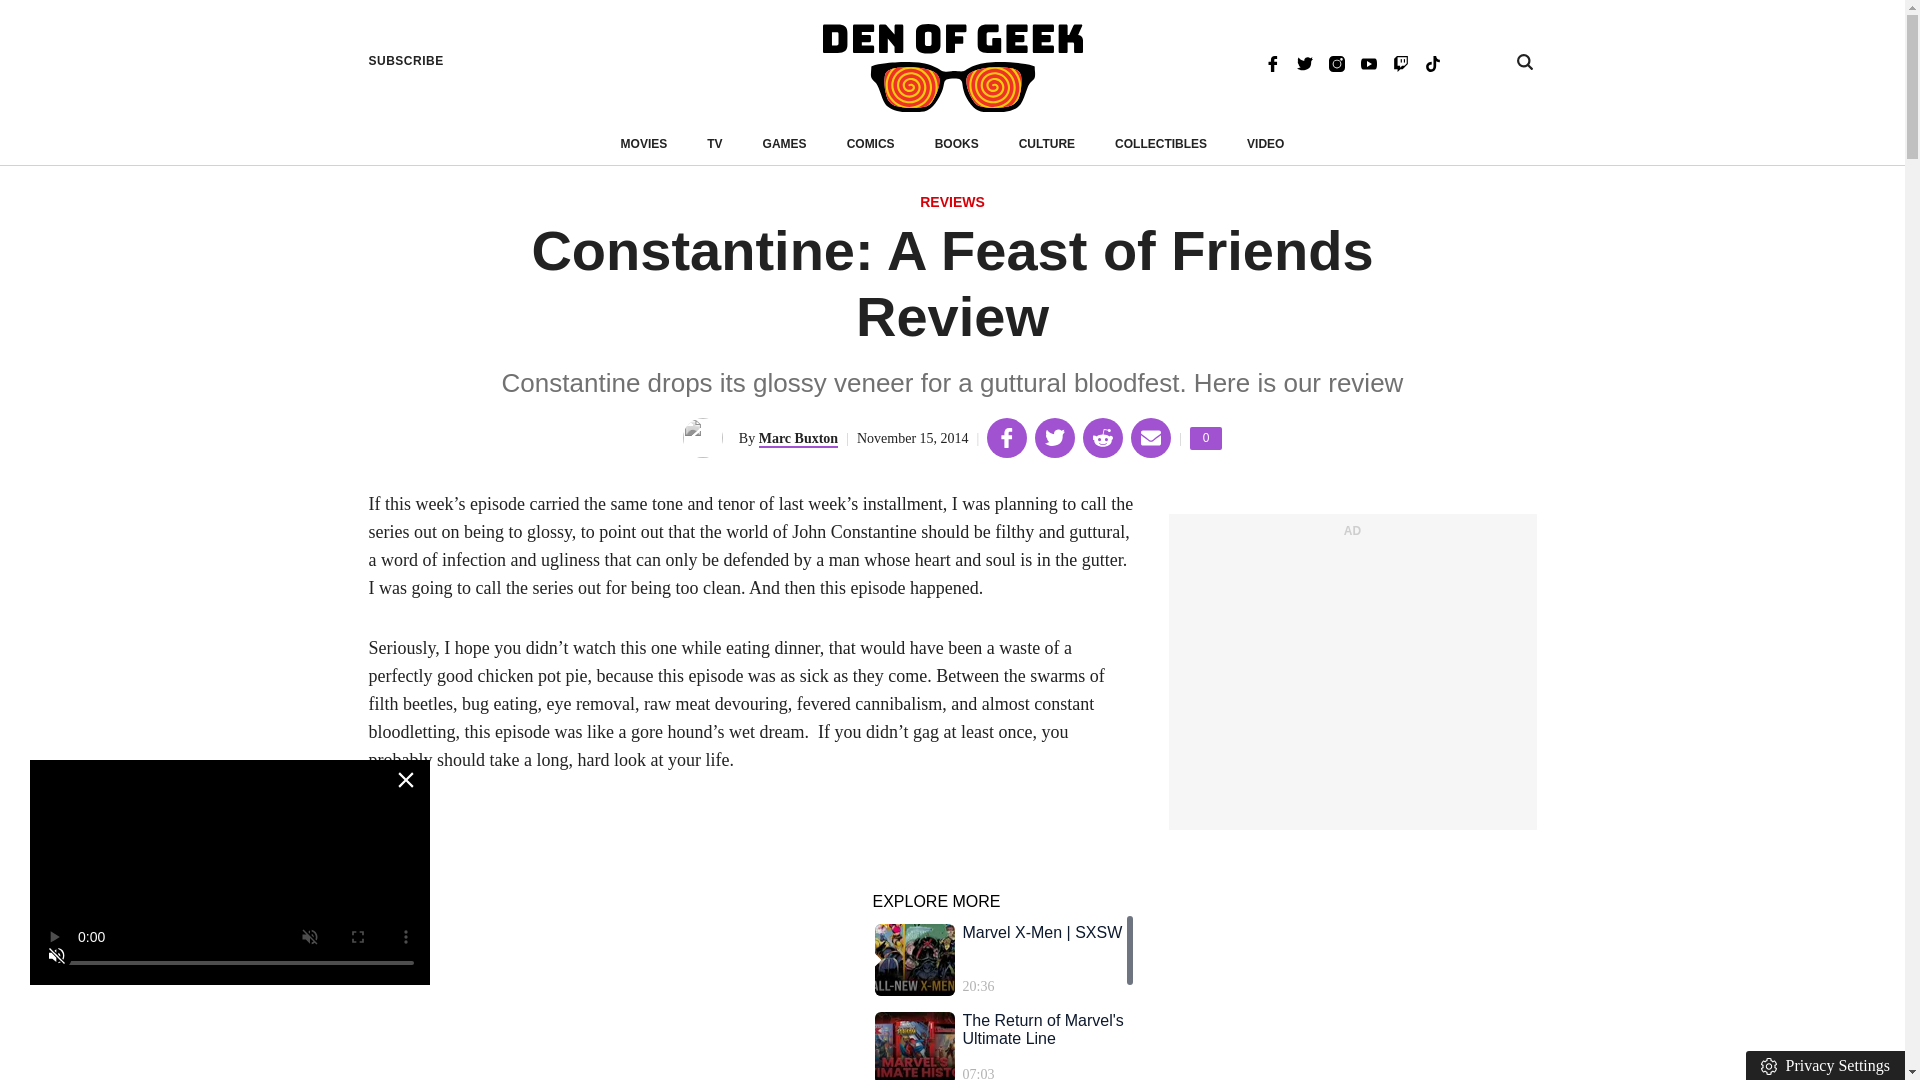  I want to click on VIDEO, so click(1265, 144).